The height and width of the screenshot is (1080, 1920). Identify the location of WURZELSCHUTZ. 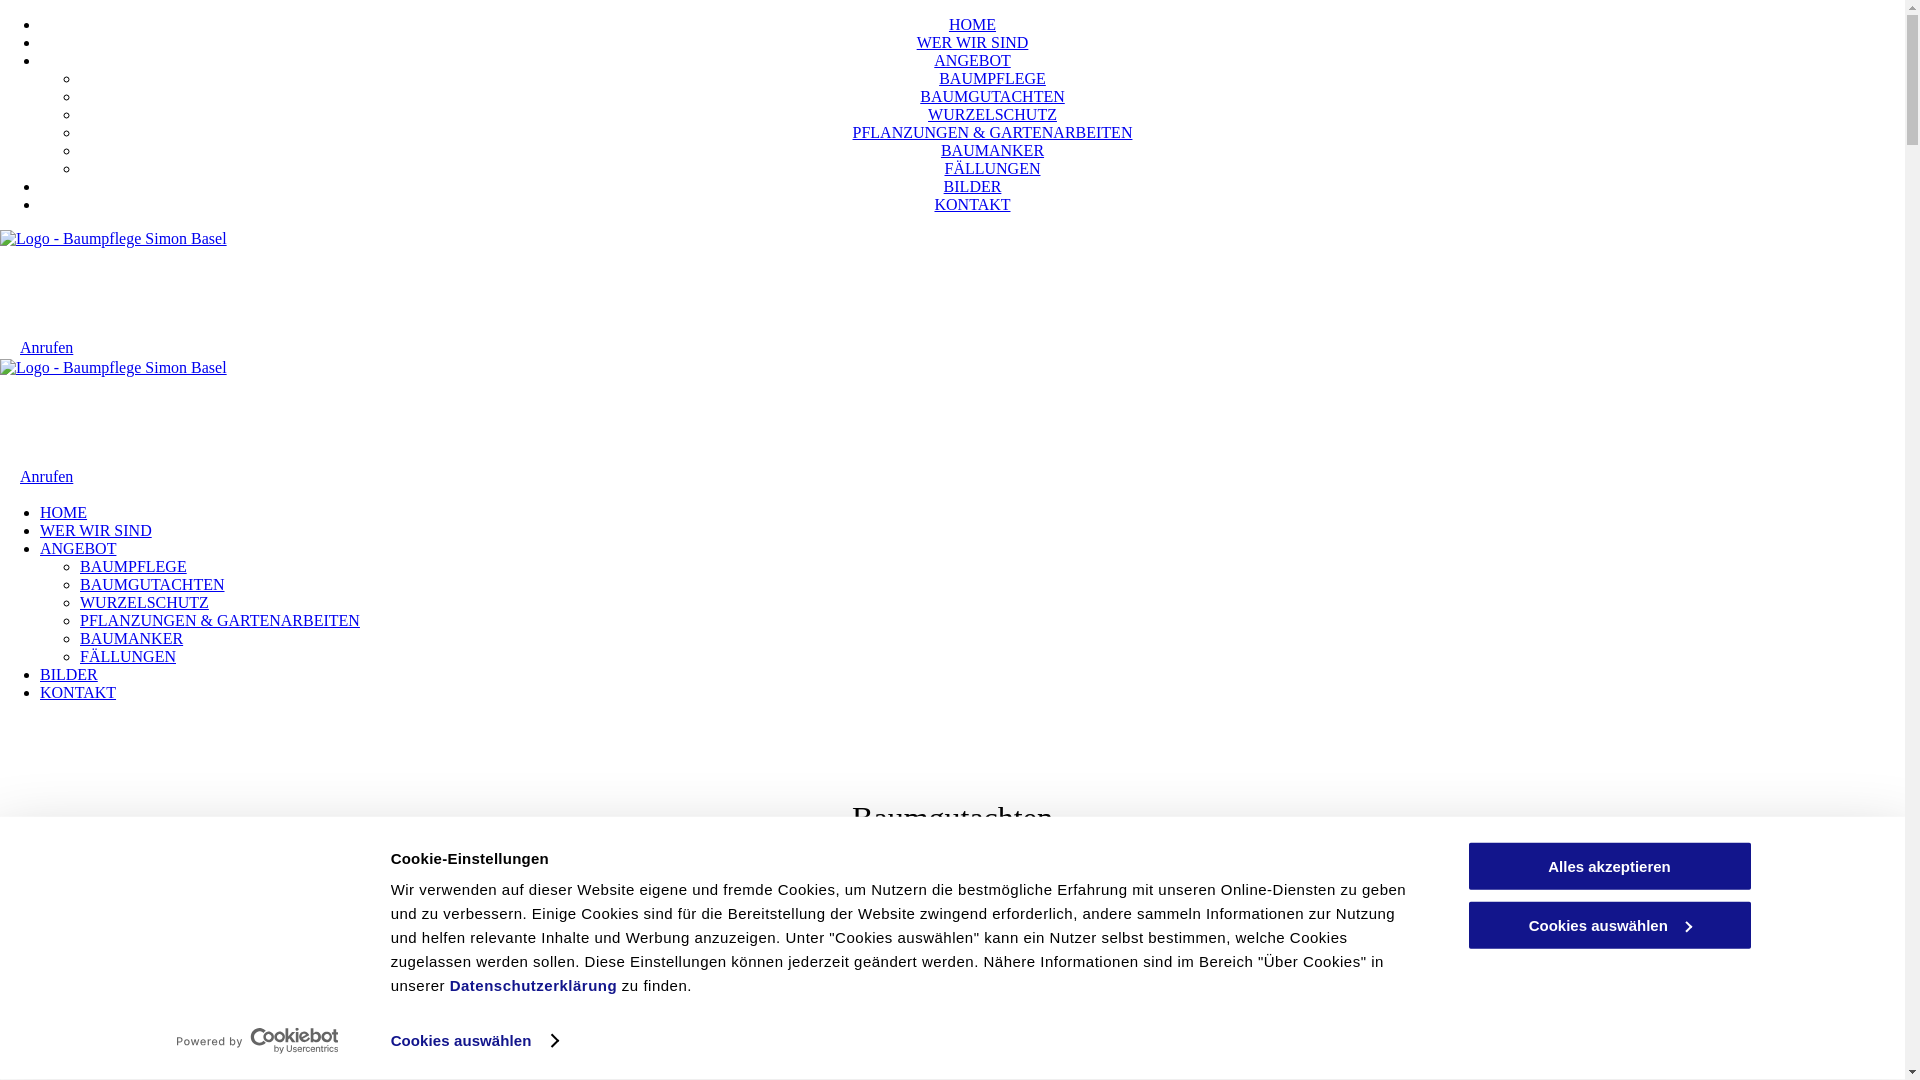
(992, 114).